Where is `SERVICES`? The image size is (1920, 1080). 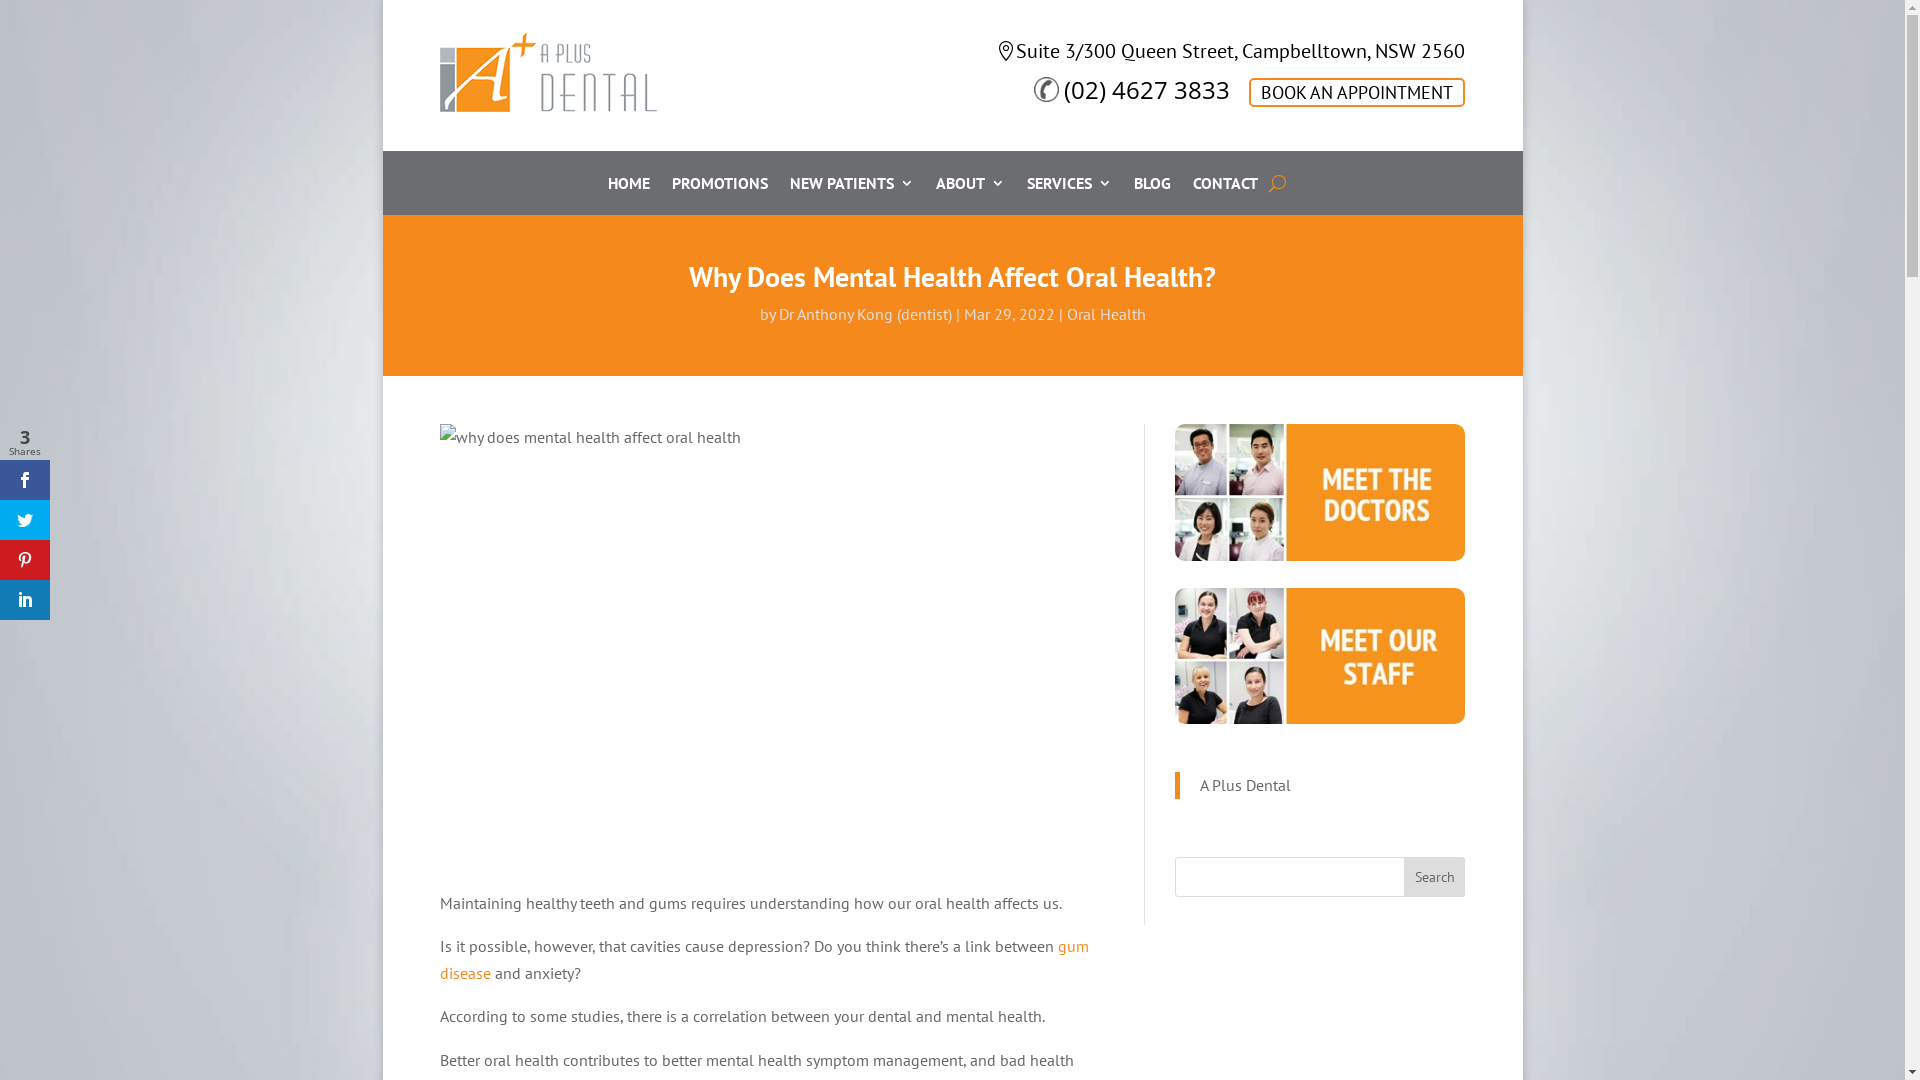 SERVICES is located at coordinates (1070, 187).